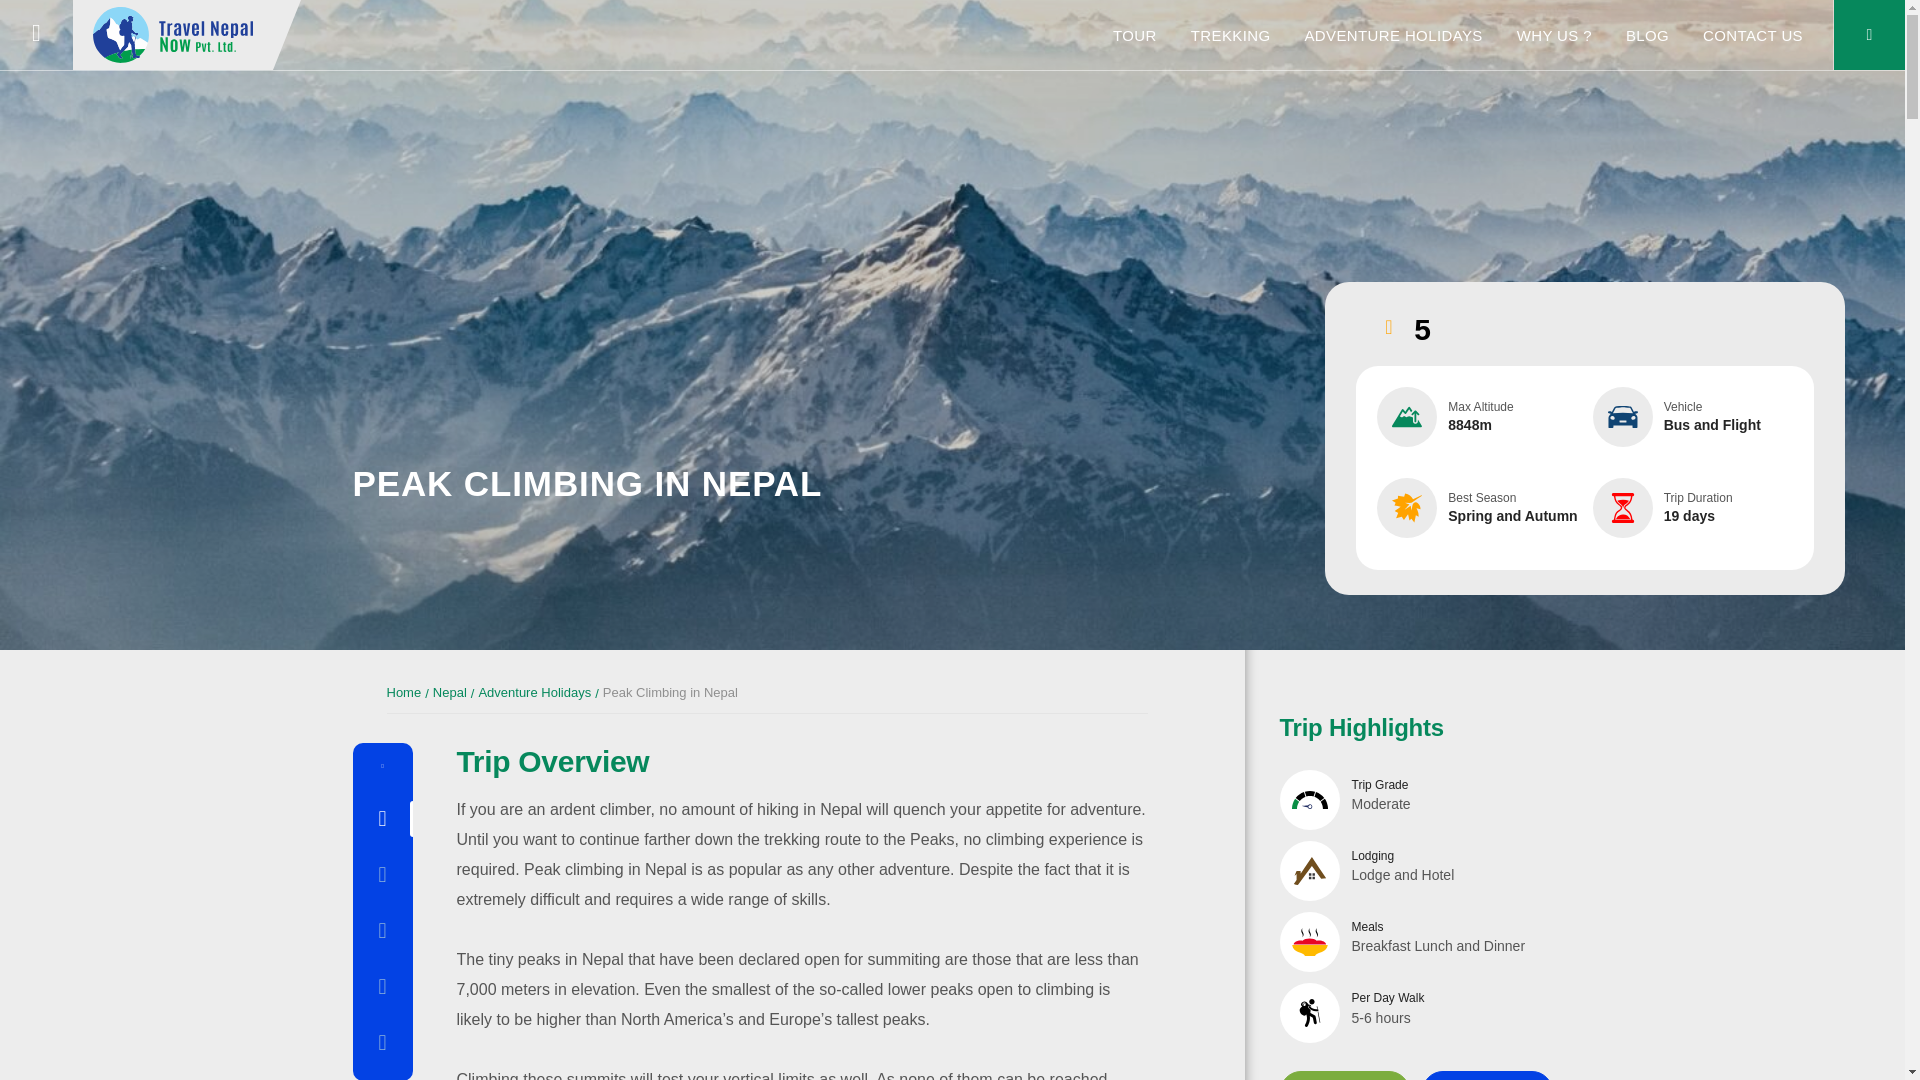 The image size is (1920, 1080). I want to click on TREKKING, so click(1230, 36).